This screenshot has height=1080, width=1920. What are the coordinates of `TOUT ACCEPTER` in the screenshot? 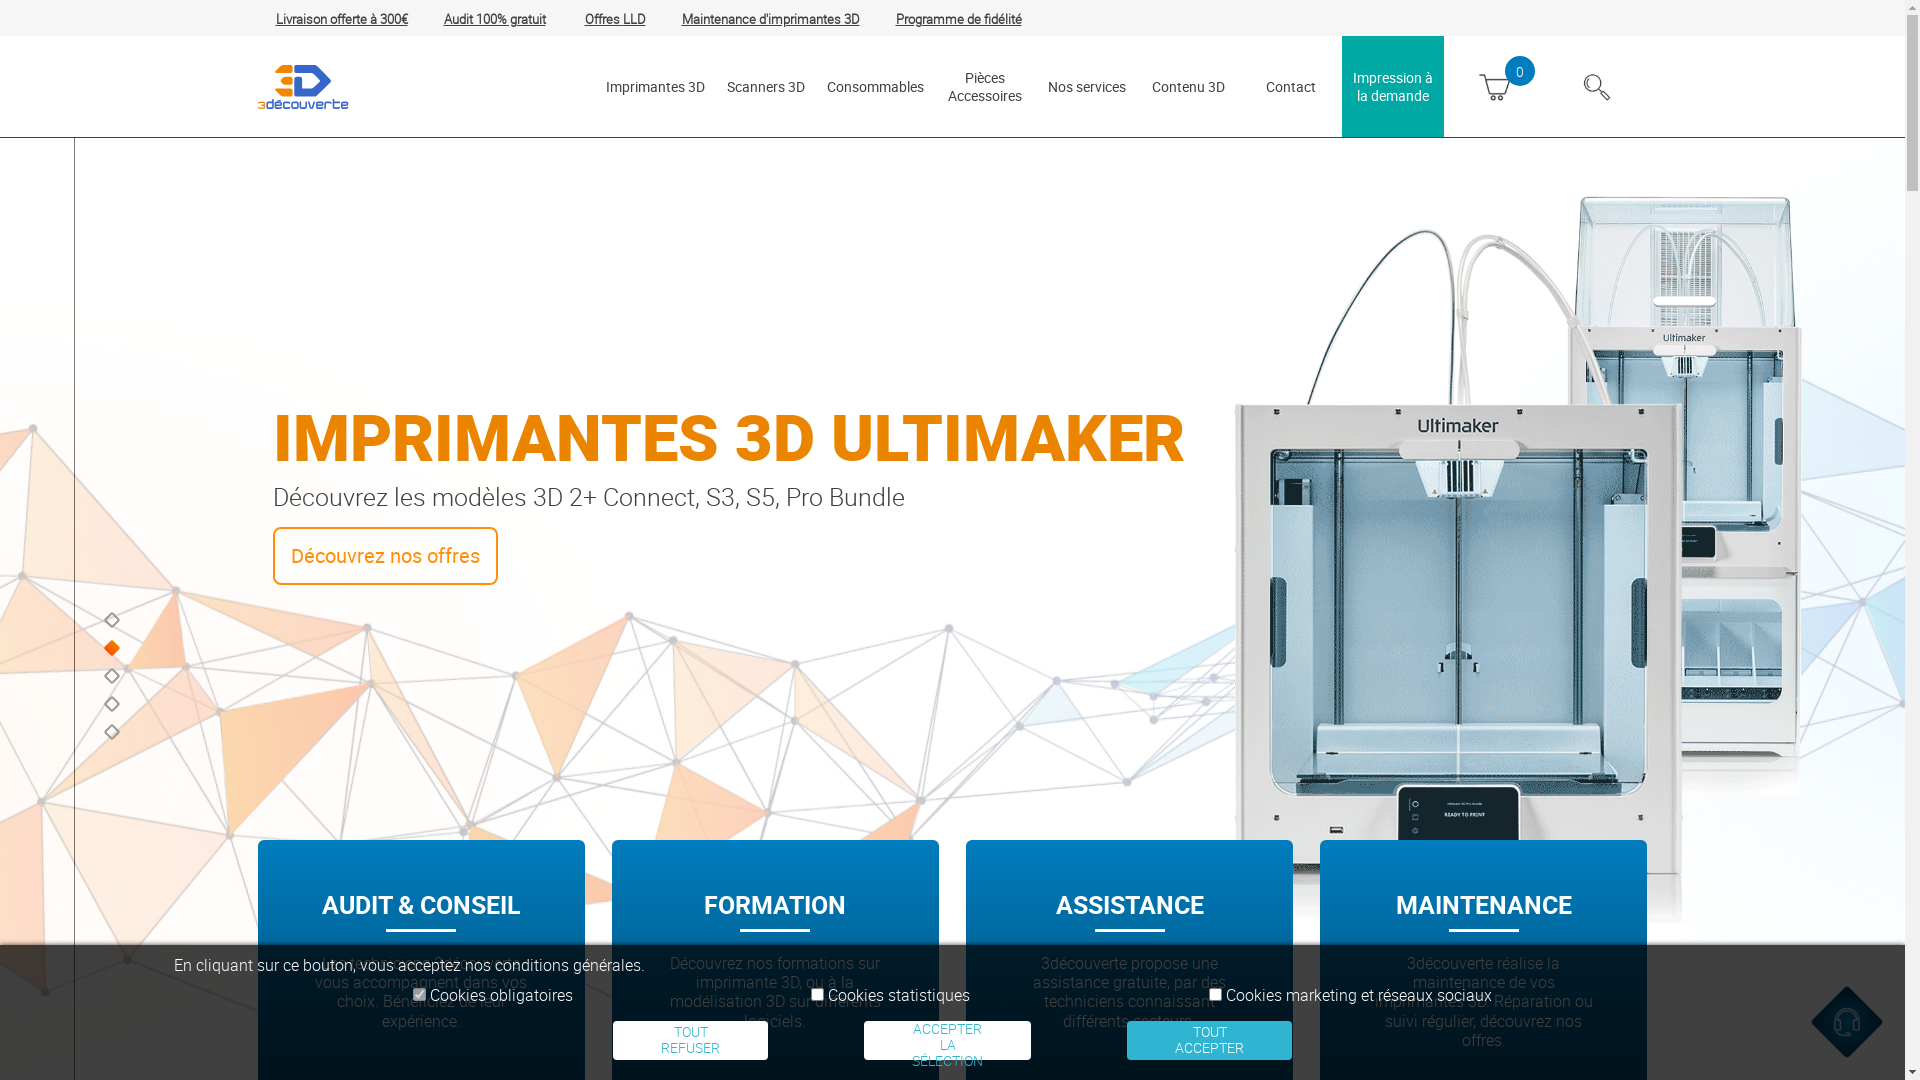 It's located at (1210, 1040).